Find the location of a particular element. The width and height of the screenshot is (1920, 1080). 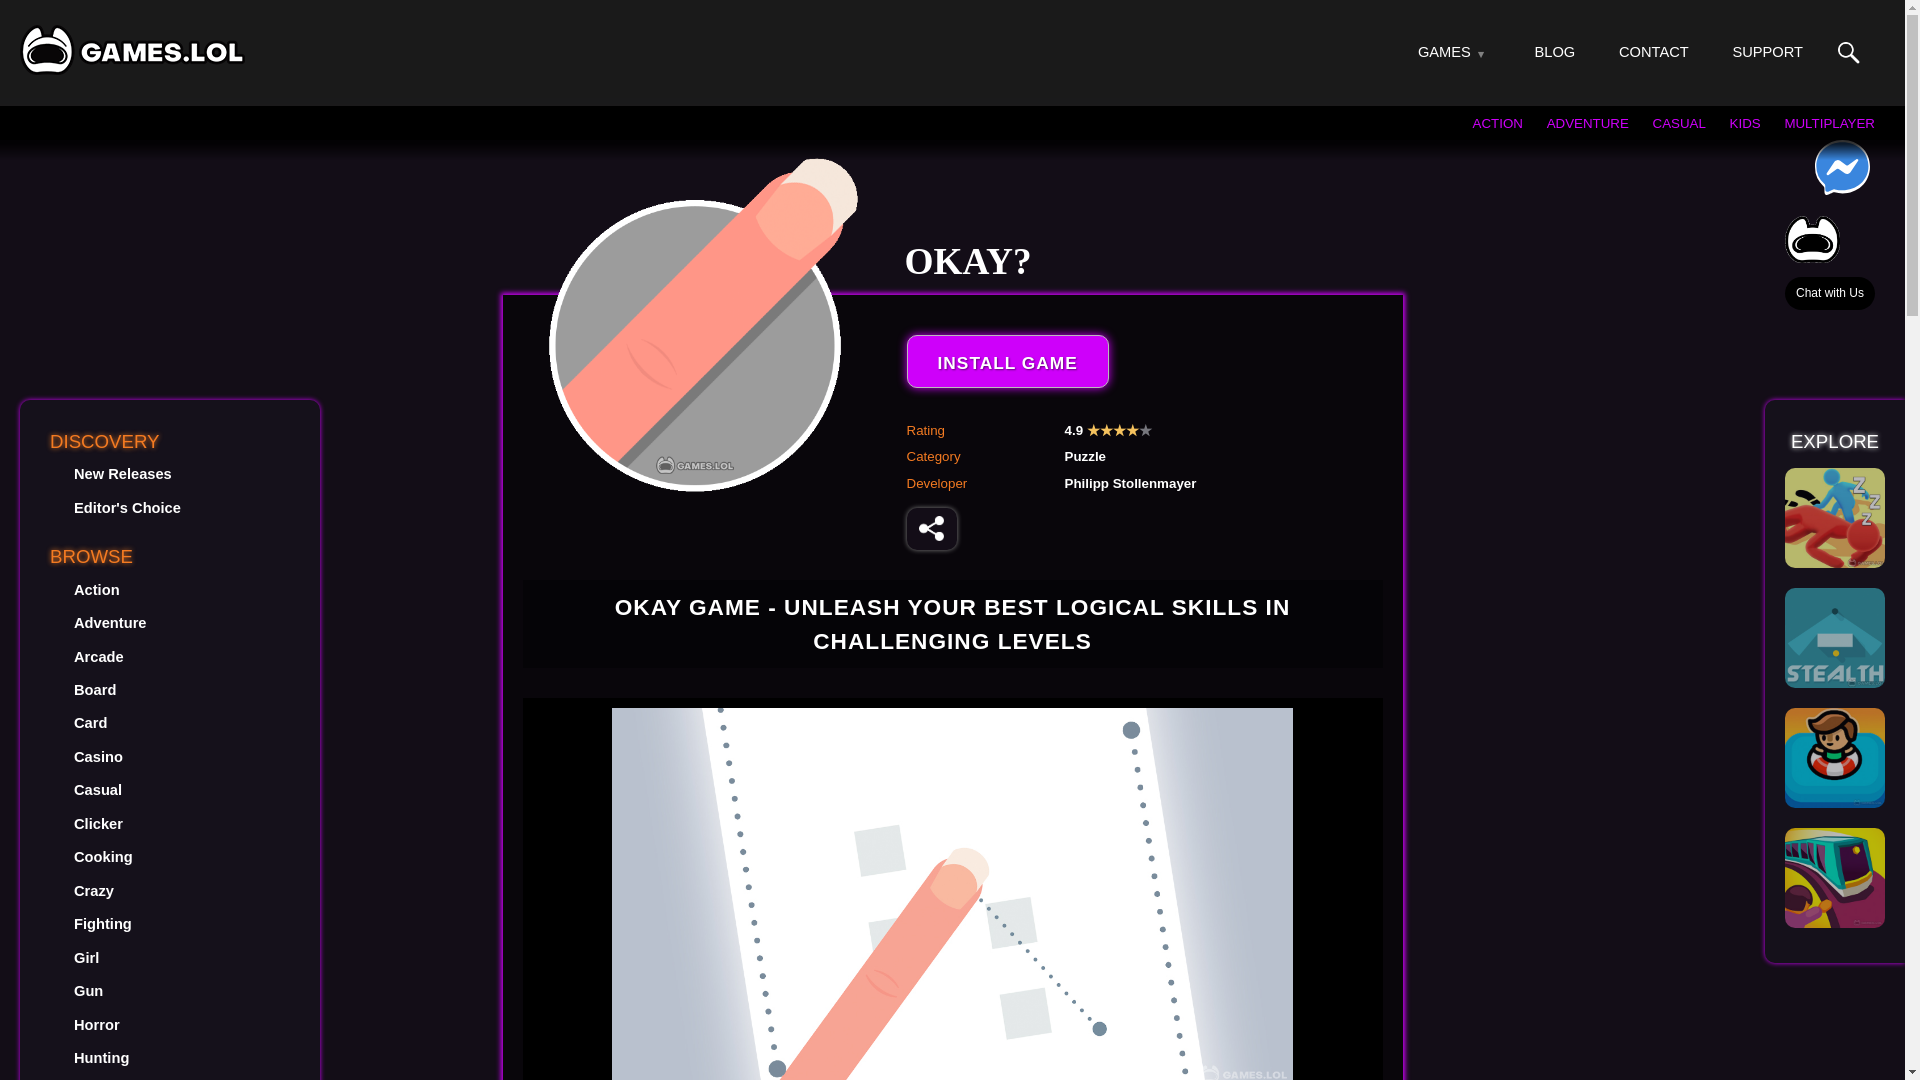

MULTIPLAYER is located at coordinates (1829, 122).